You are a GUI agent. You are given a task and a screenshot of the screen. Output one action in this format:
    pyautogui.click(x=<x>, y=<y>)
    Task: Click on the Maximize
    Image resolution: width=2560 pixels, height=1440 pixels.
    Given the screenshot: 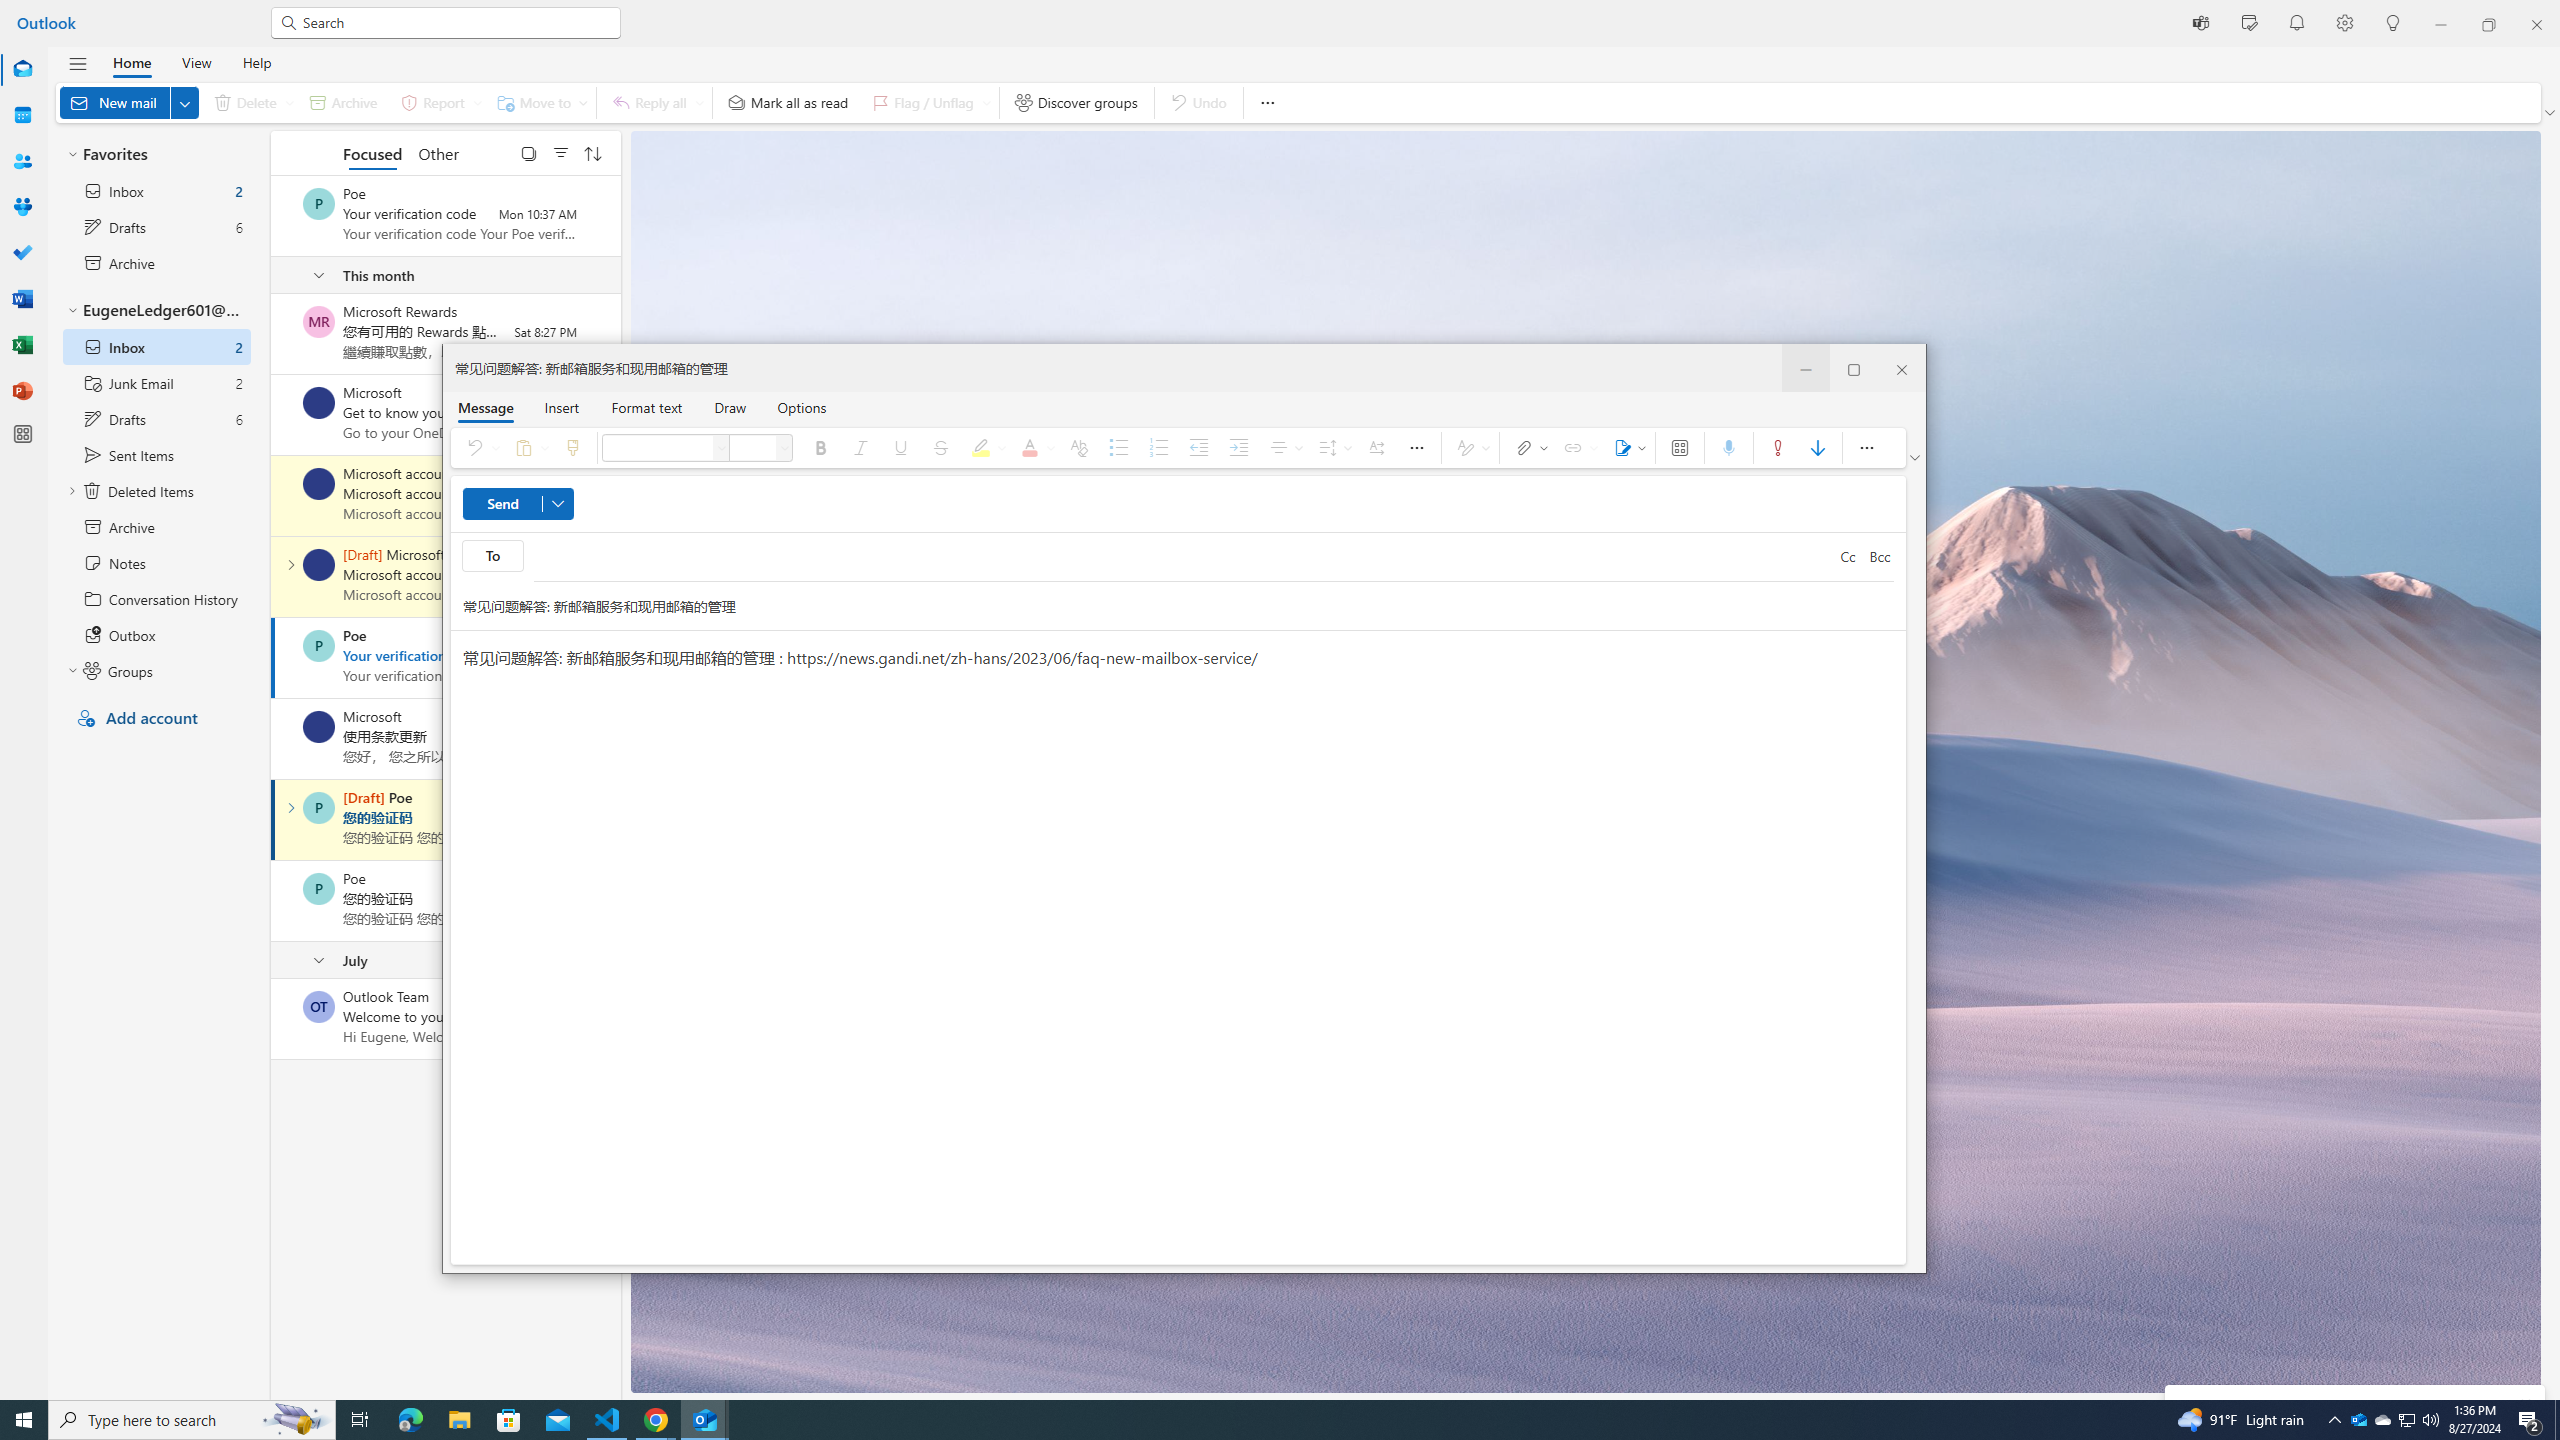 What is the action you would take?
    pyautogui.click(x=1854, y=368)
    